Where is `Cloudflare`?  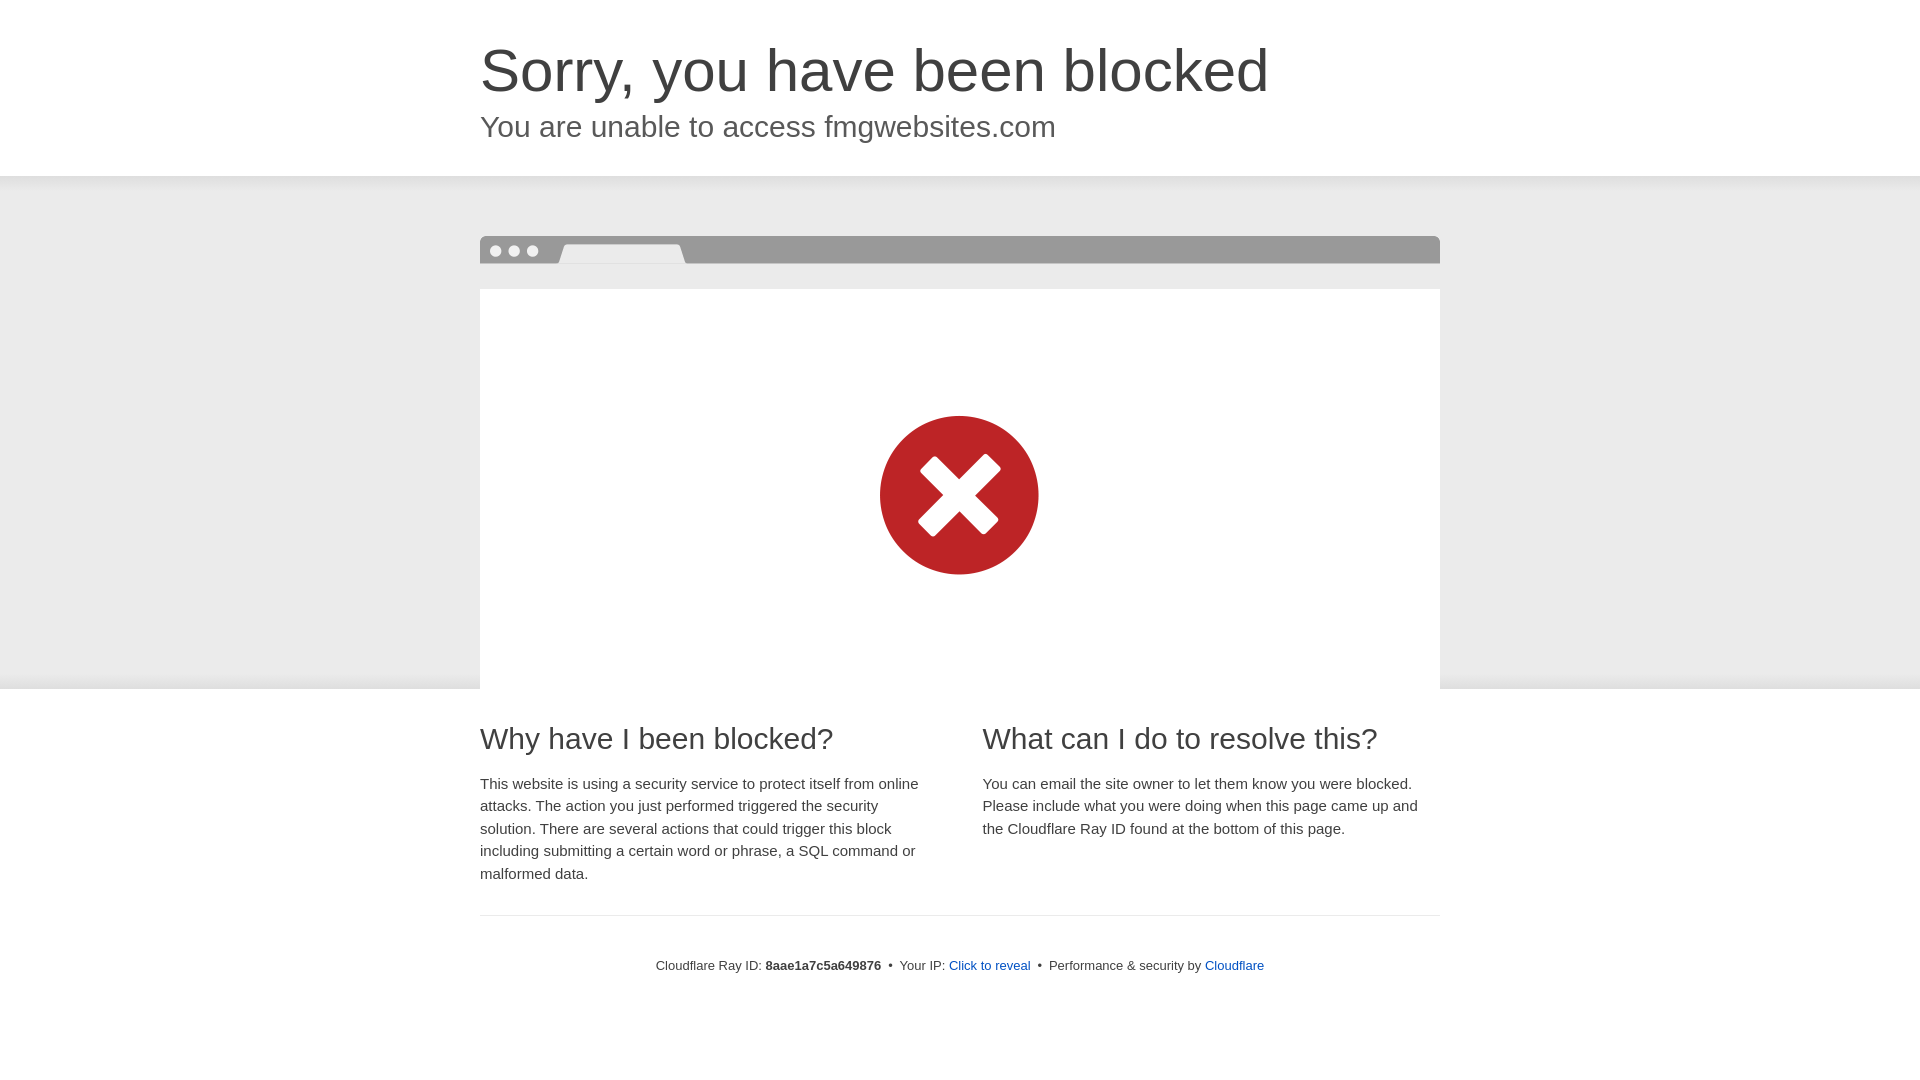
Cloudflare is located at coordinates (1234, 965).